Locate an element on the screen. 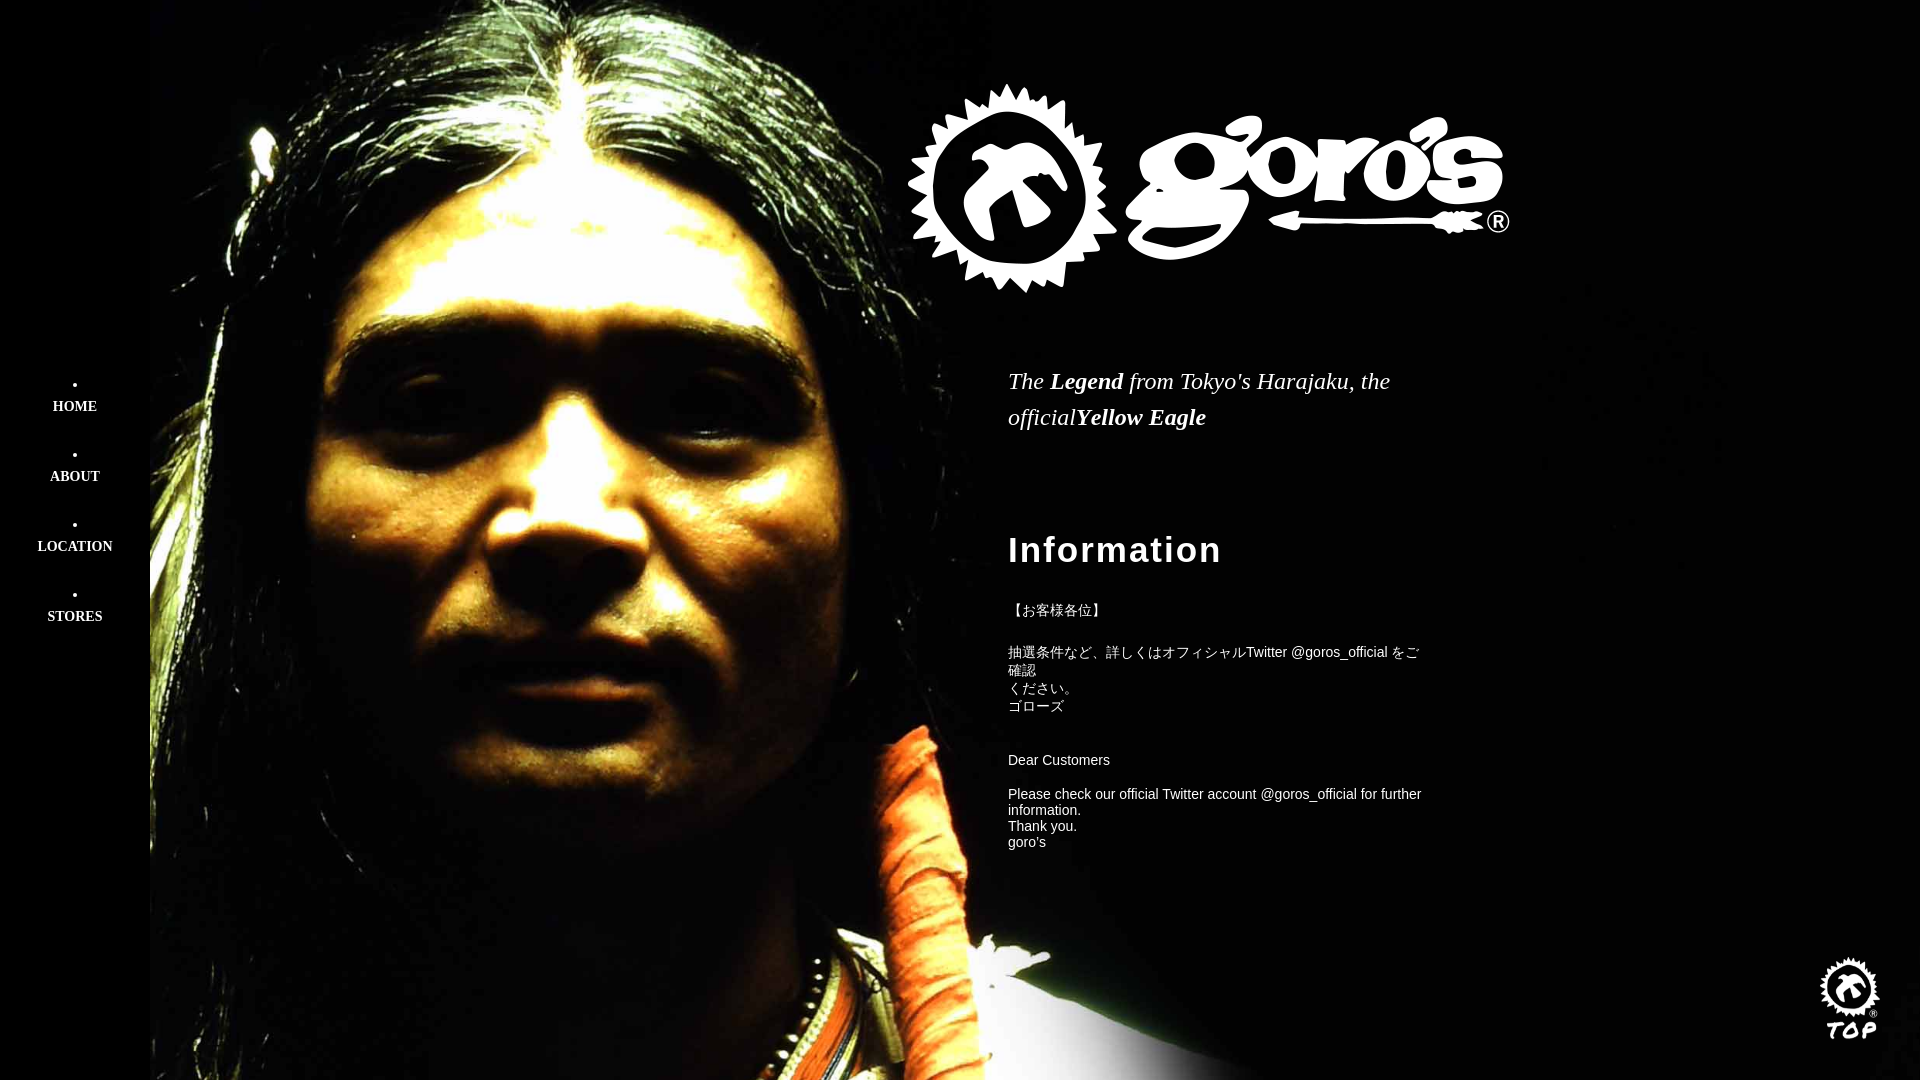 The width and height of the screenshot is (1920, 1080). LOCATION is located at coordinates (74, 555).